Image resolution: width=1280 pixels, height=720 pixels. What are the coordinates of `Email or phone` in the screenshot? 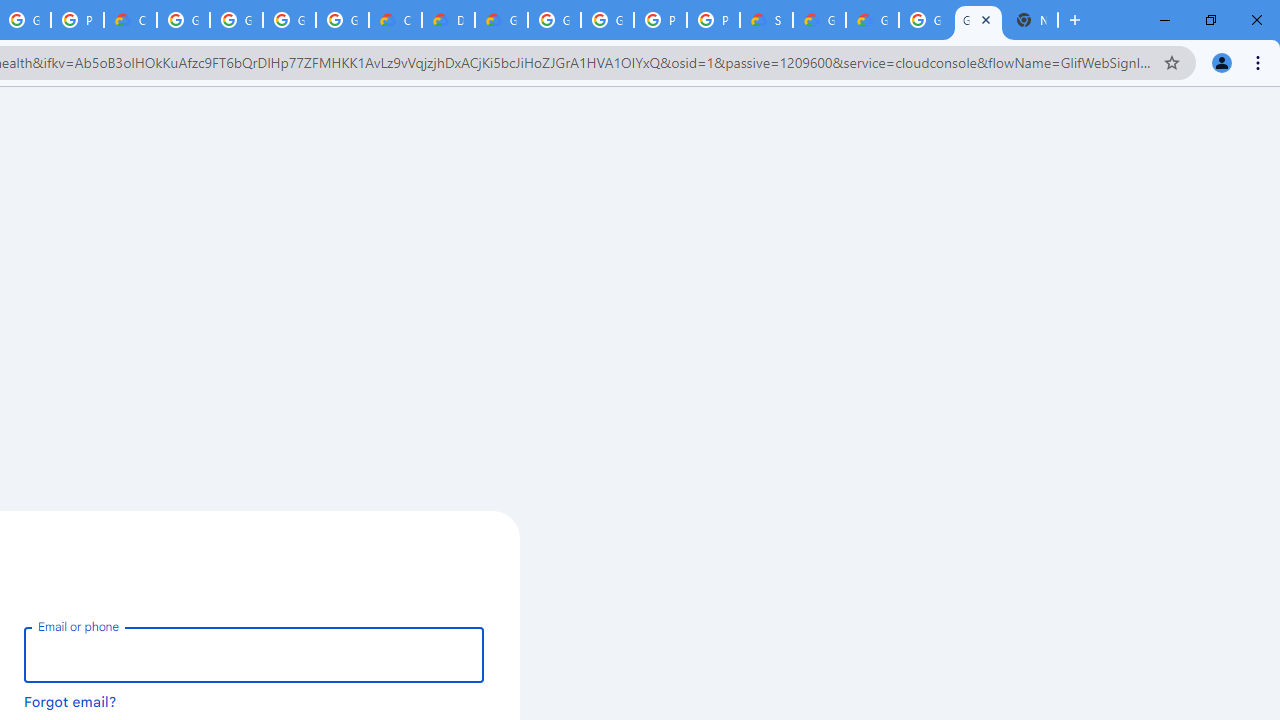 It's located at (254, 654).